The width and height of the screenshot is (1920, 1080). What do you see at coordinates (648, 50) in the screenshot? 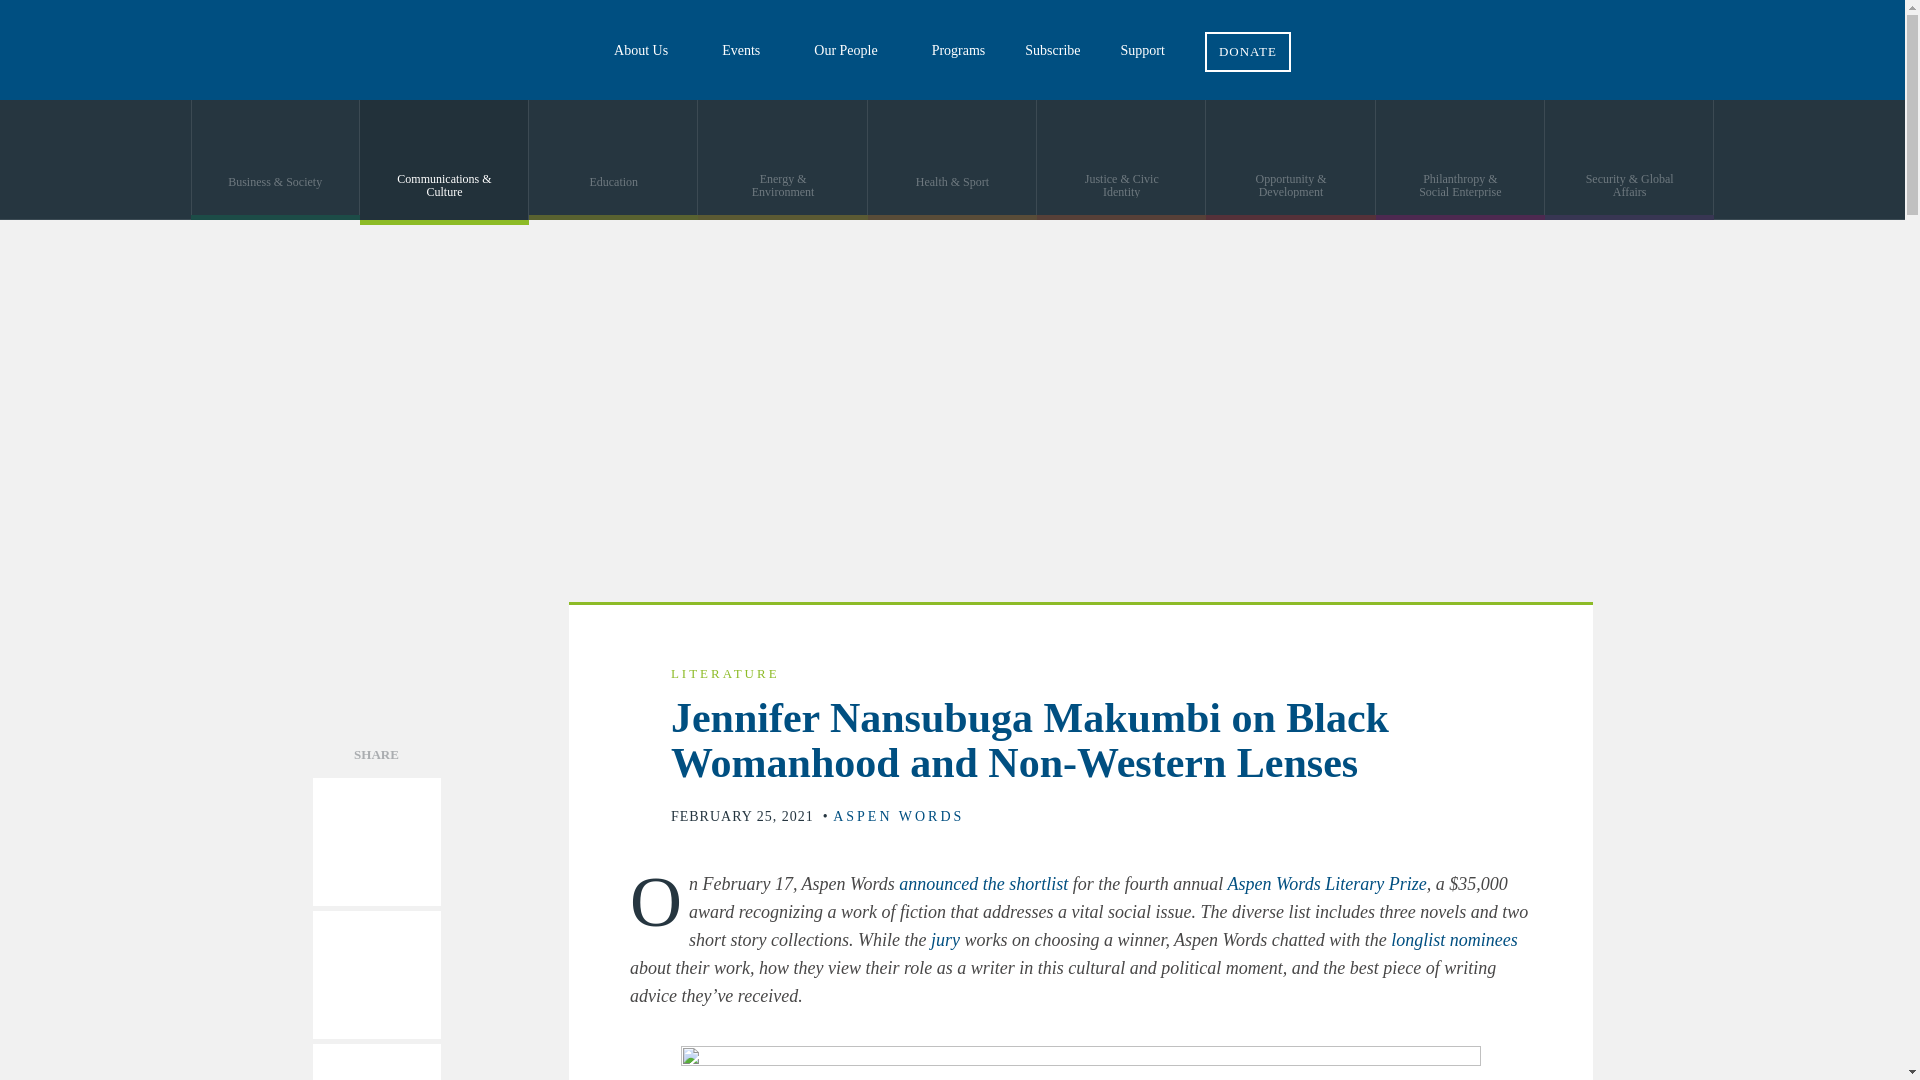
I see `About Us` at bounding box center [648, 50].